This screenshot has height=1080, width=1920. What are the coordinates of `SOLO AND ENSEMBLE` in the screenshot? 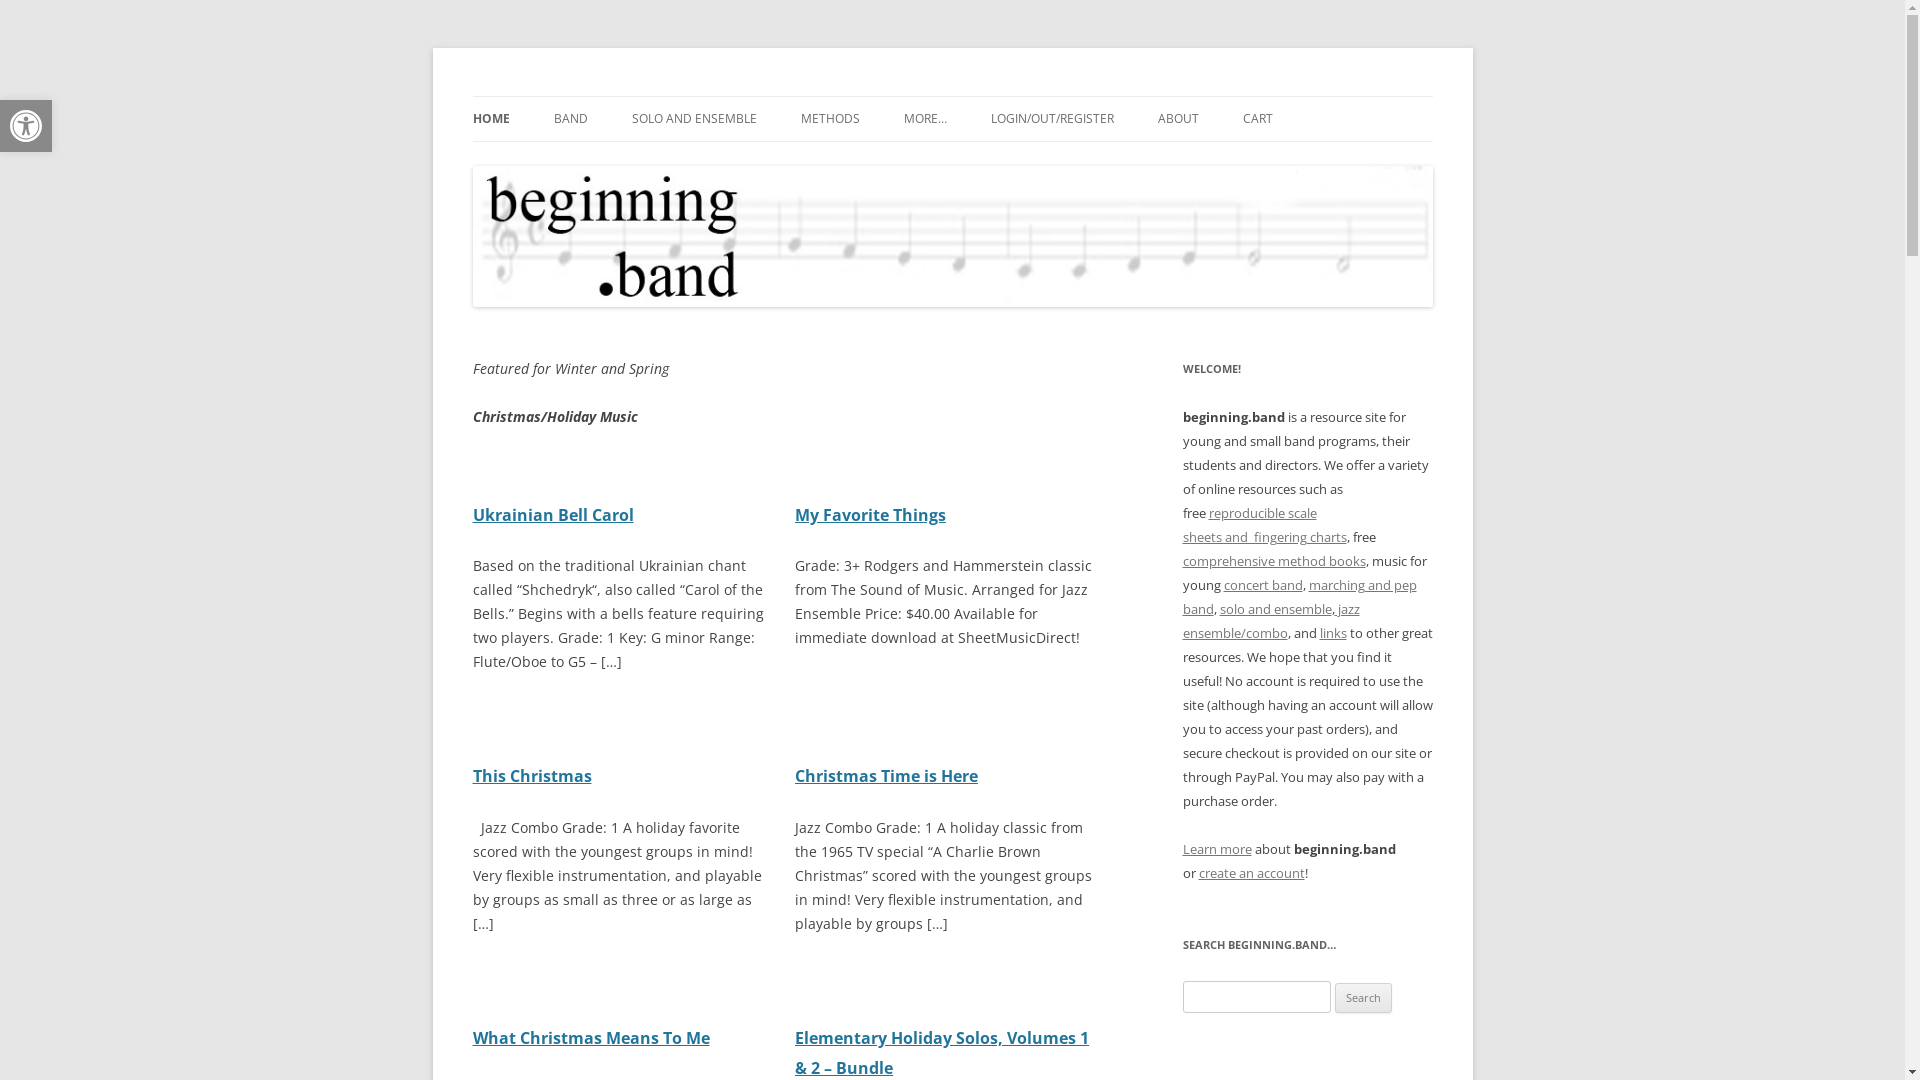 It's located at (694, 119).